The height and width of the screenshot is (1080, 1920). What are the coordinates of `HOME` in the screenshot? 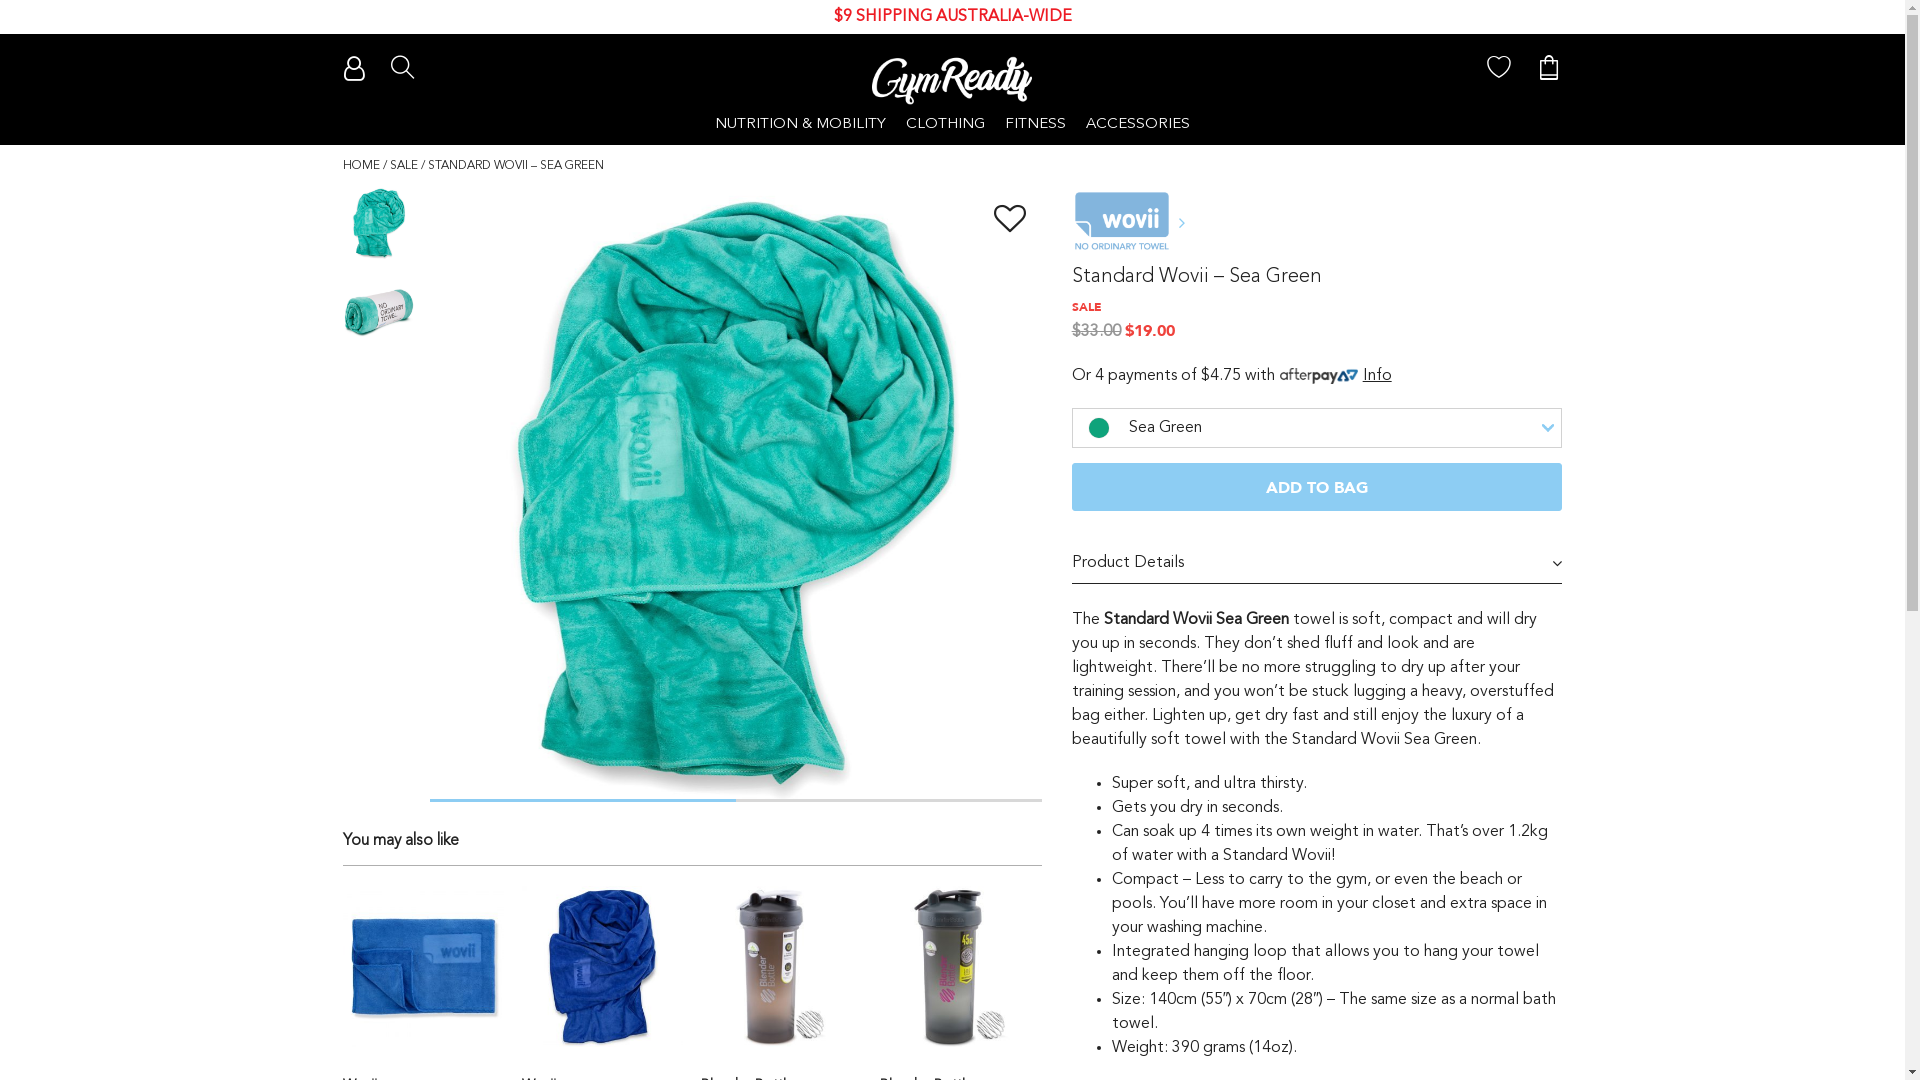 It's located at (360, 166).